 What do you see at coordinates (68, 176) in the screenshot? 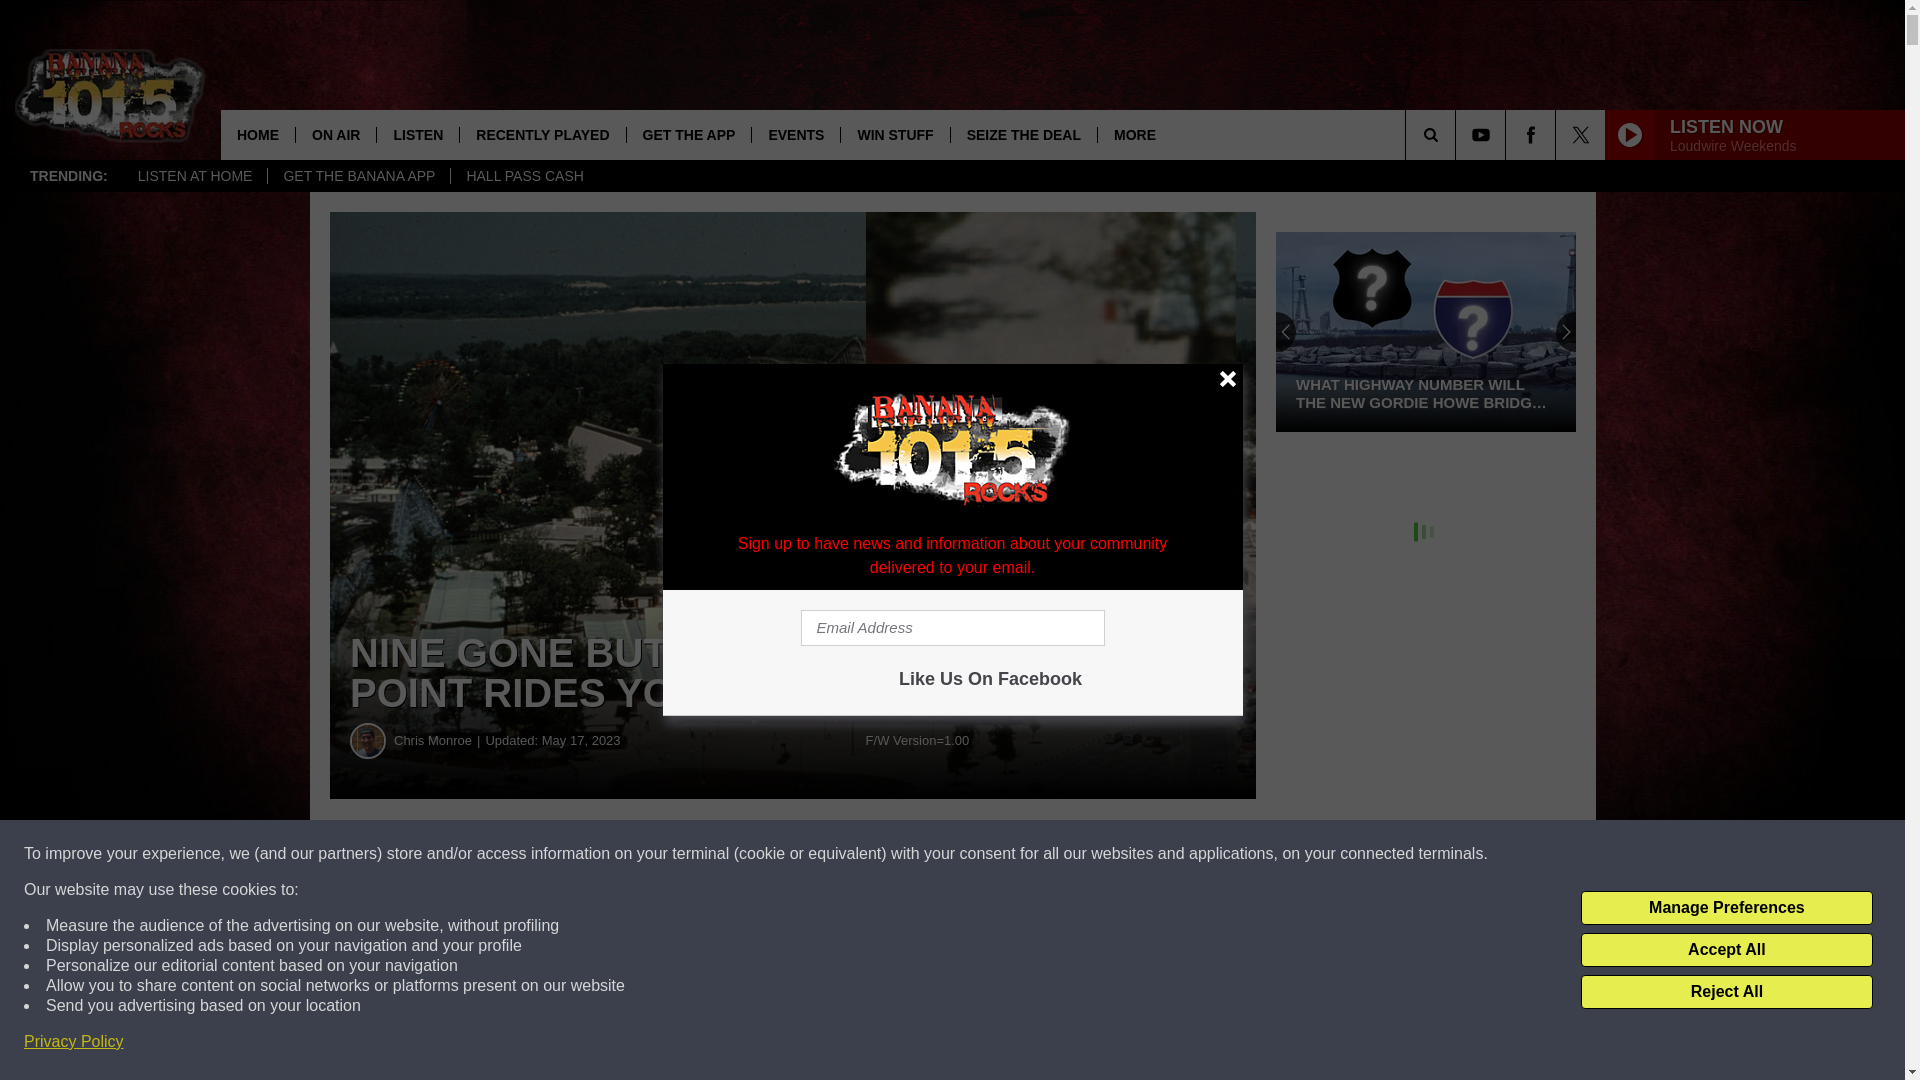
I see `TRENDING:` at bounding box center [68, 176].